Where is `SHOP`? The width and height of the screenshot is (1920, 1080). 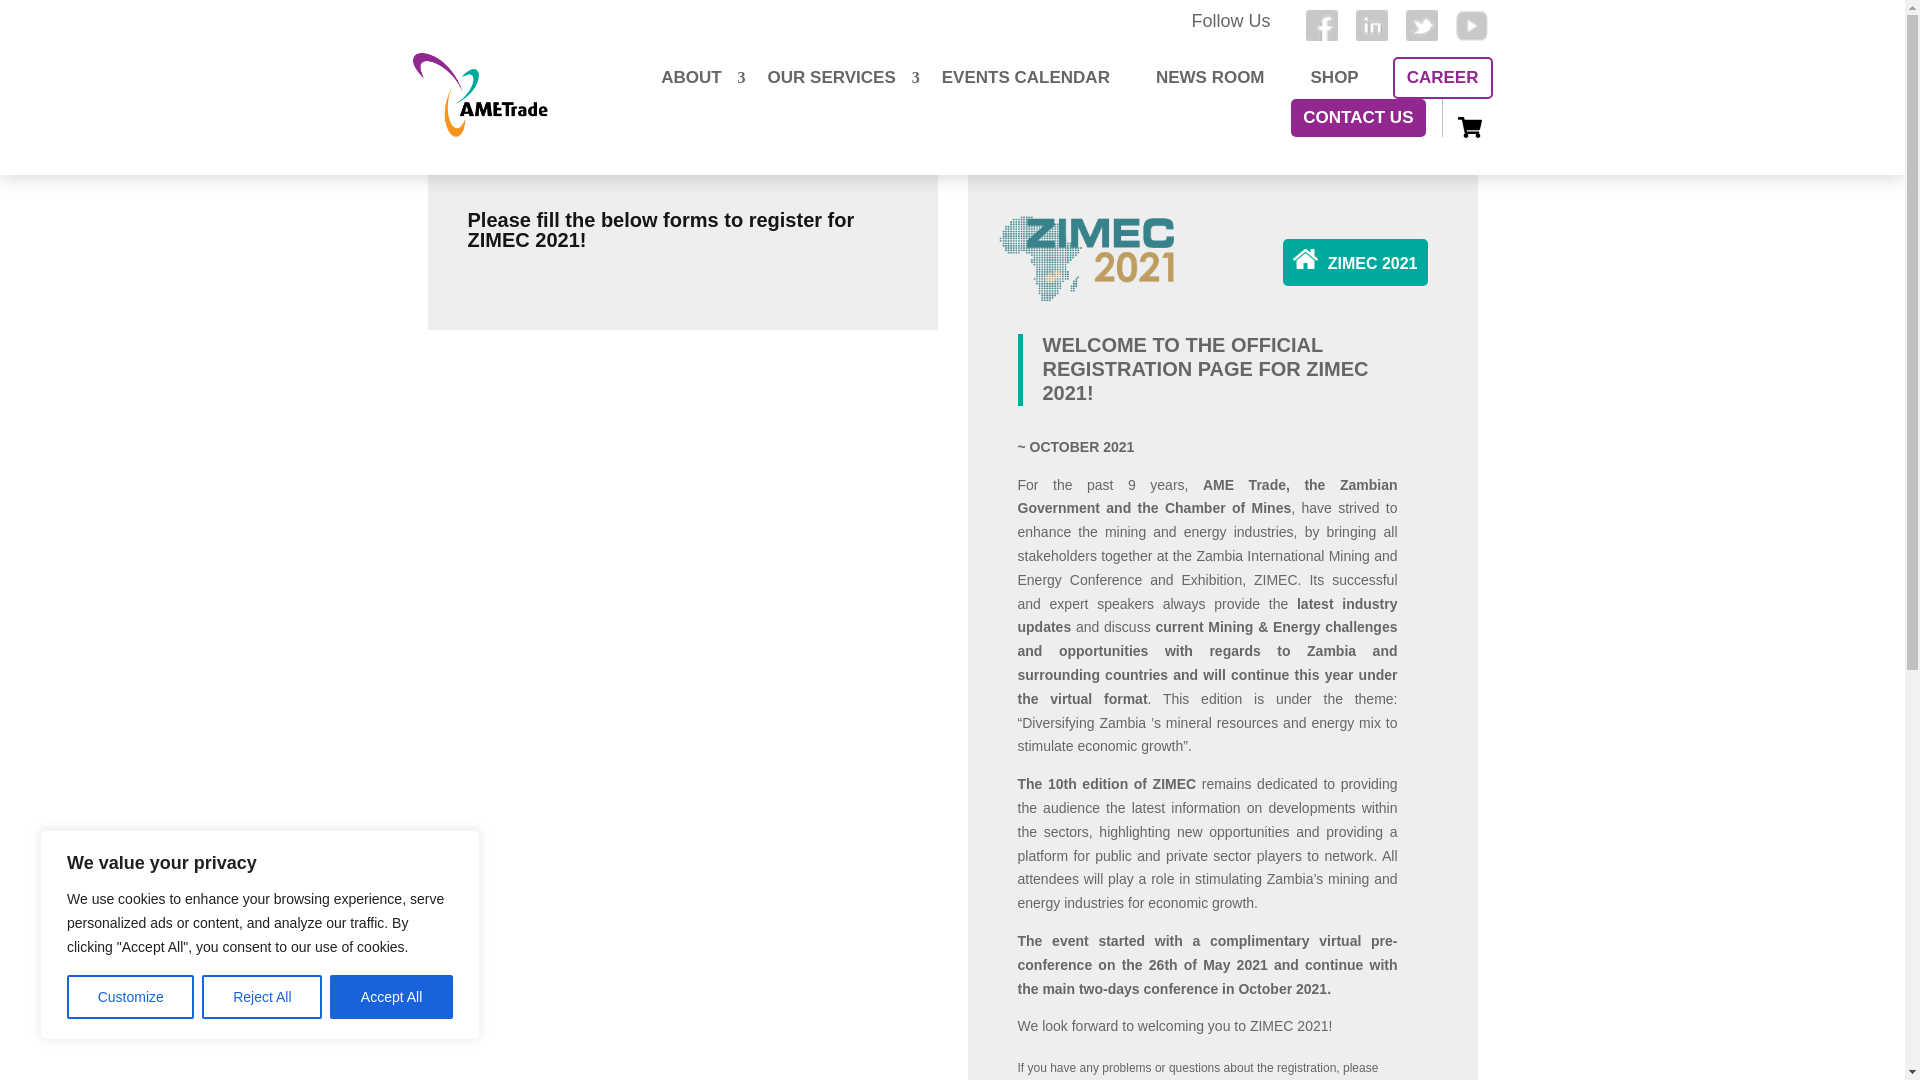
SHOP is located at coordinates (1334, 78).